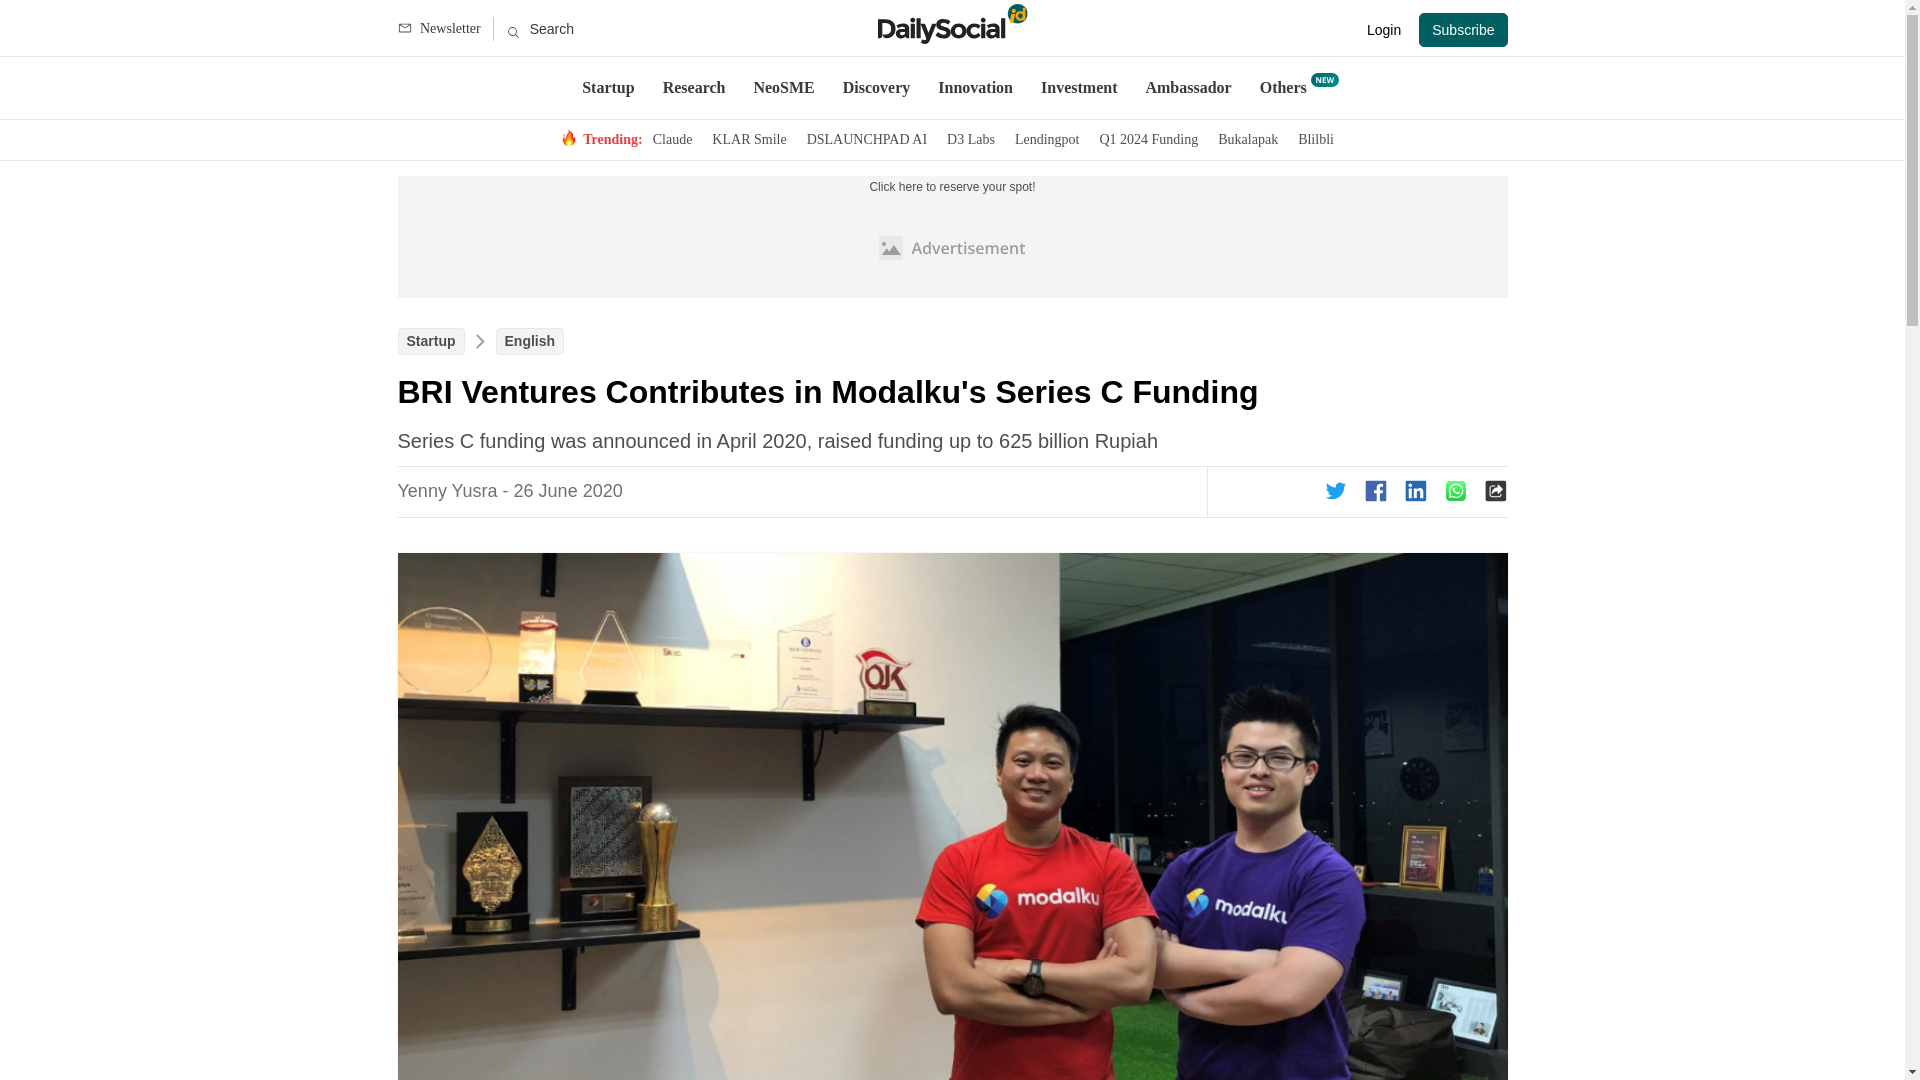 The image size is (1920, 1080). Describe the element at coordinates (1336, 490) in the screenshot. I see `Share this article` at that location.